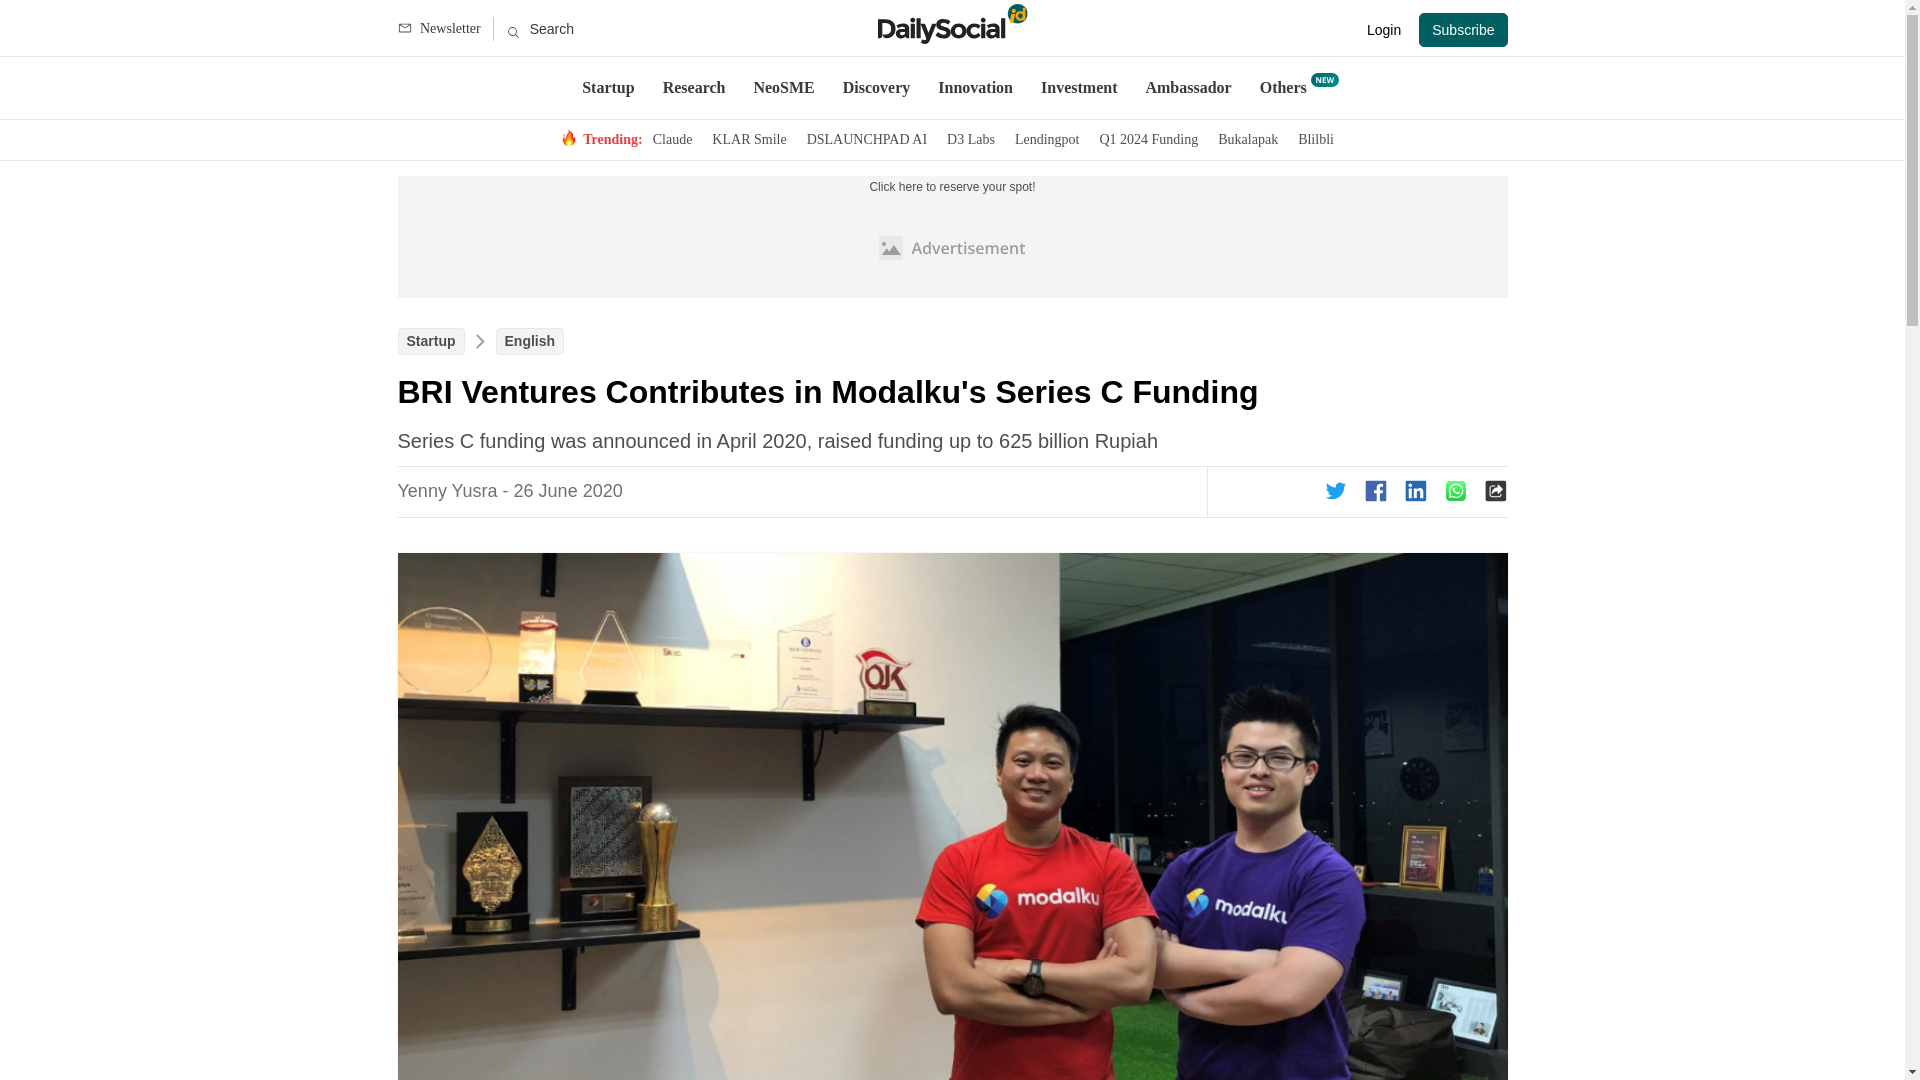 The image size is (1920, 1080). Describe the element at coordinates (1336, 490) in the screenshot. I see `Share this article` at that location.